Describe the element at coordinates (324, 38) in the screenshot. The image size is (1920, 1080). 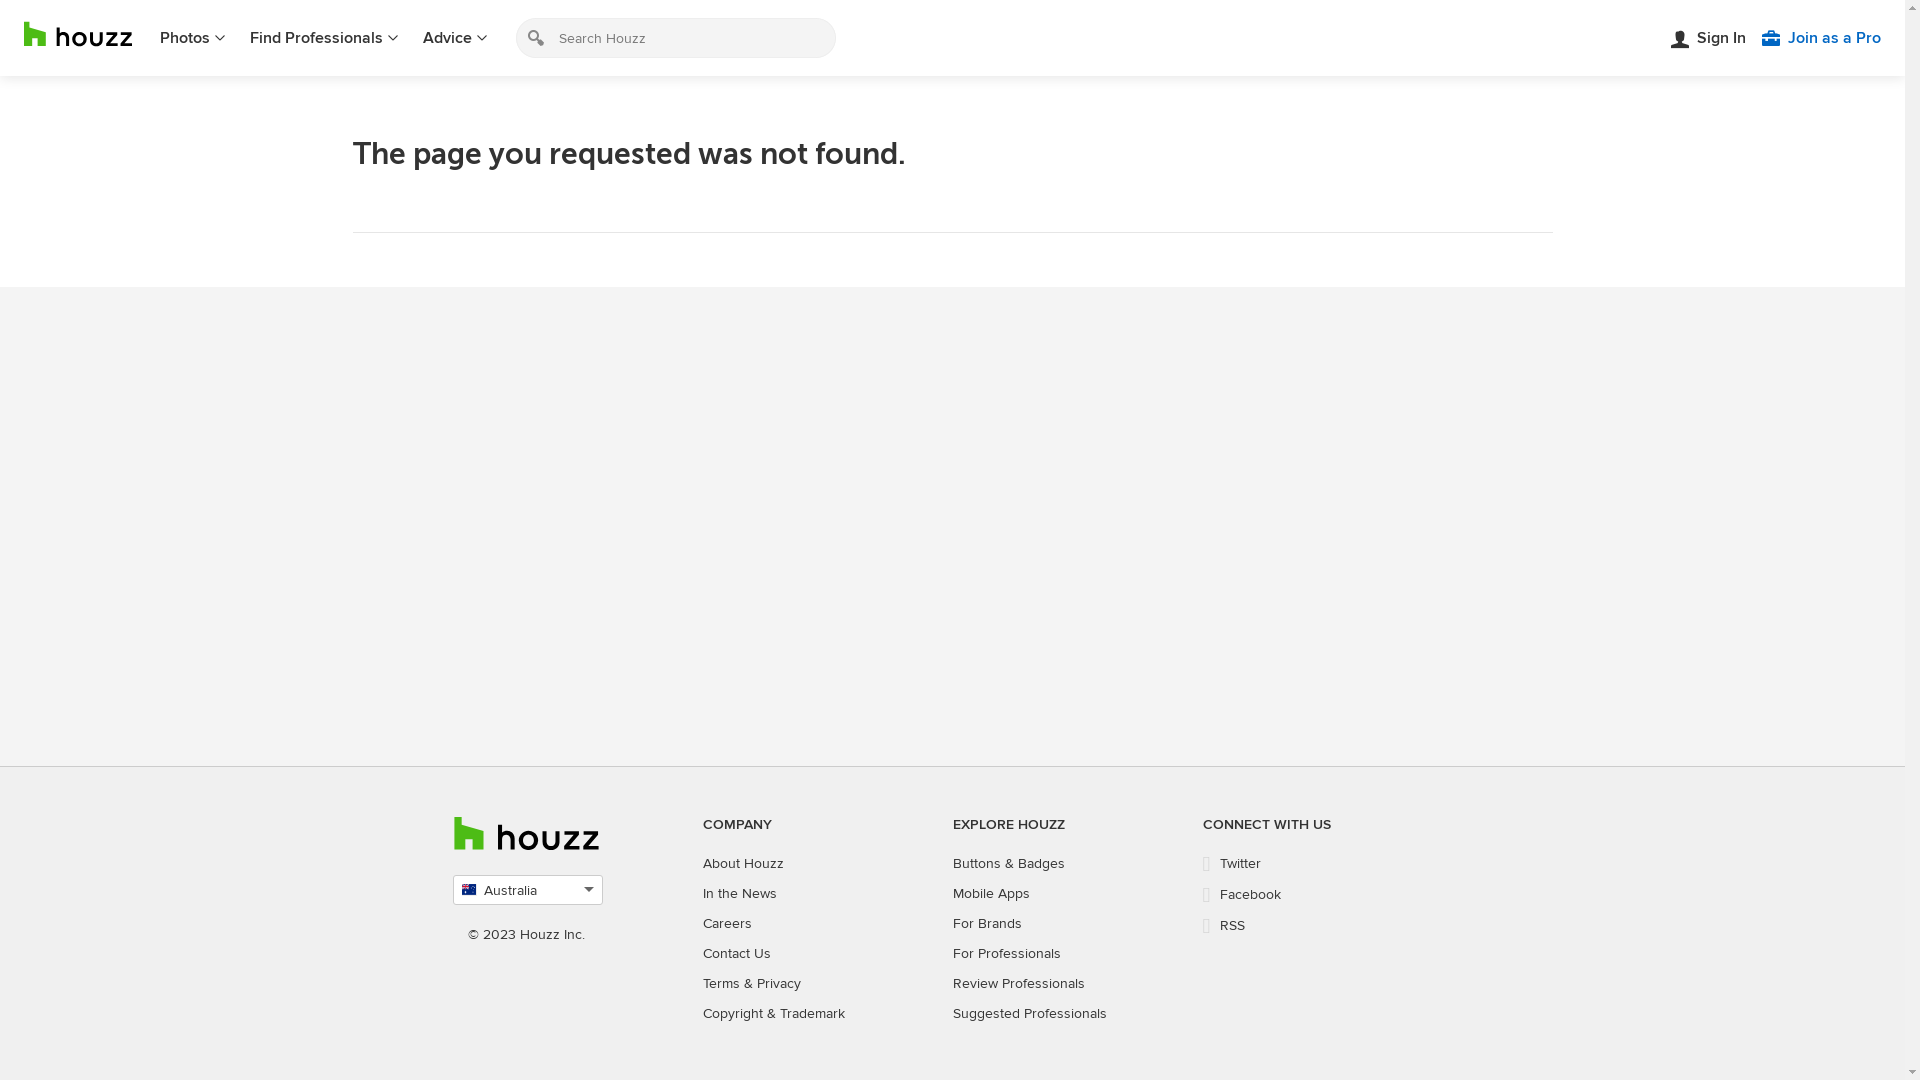
I see `Find Professionals` at that location.